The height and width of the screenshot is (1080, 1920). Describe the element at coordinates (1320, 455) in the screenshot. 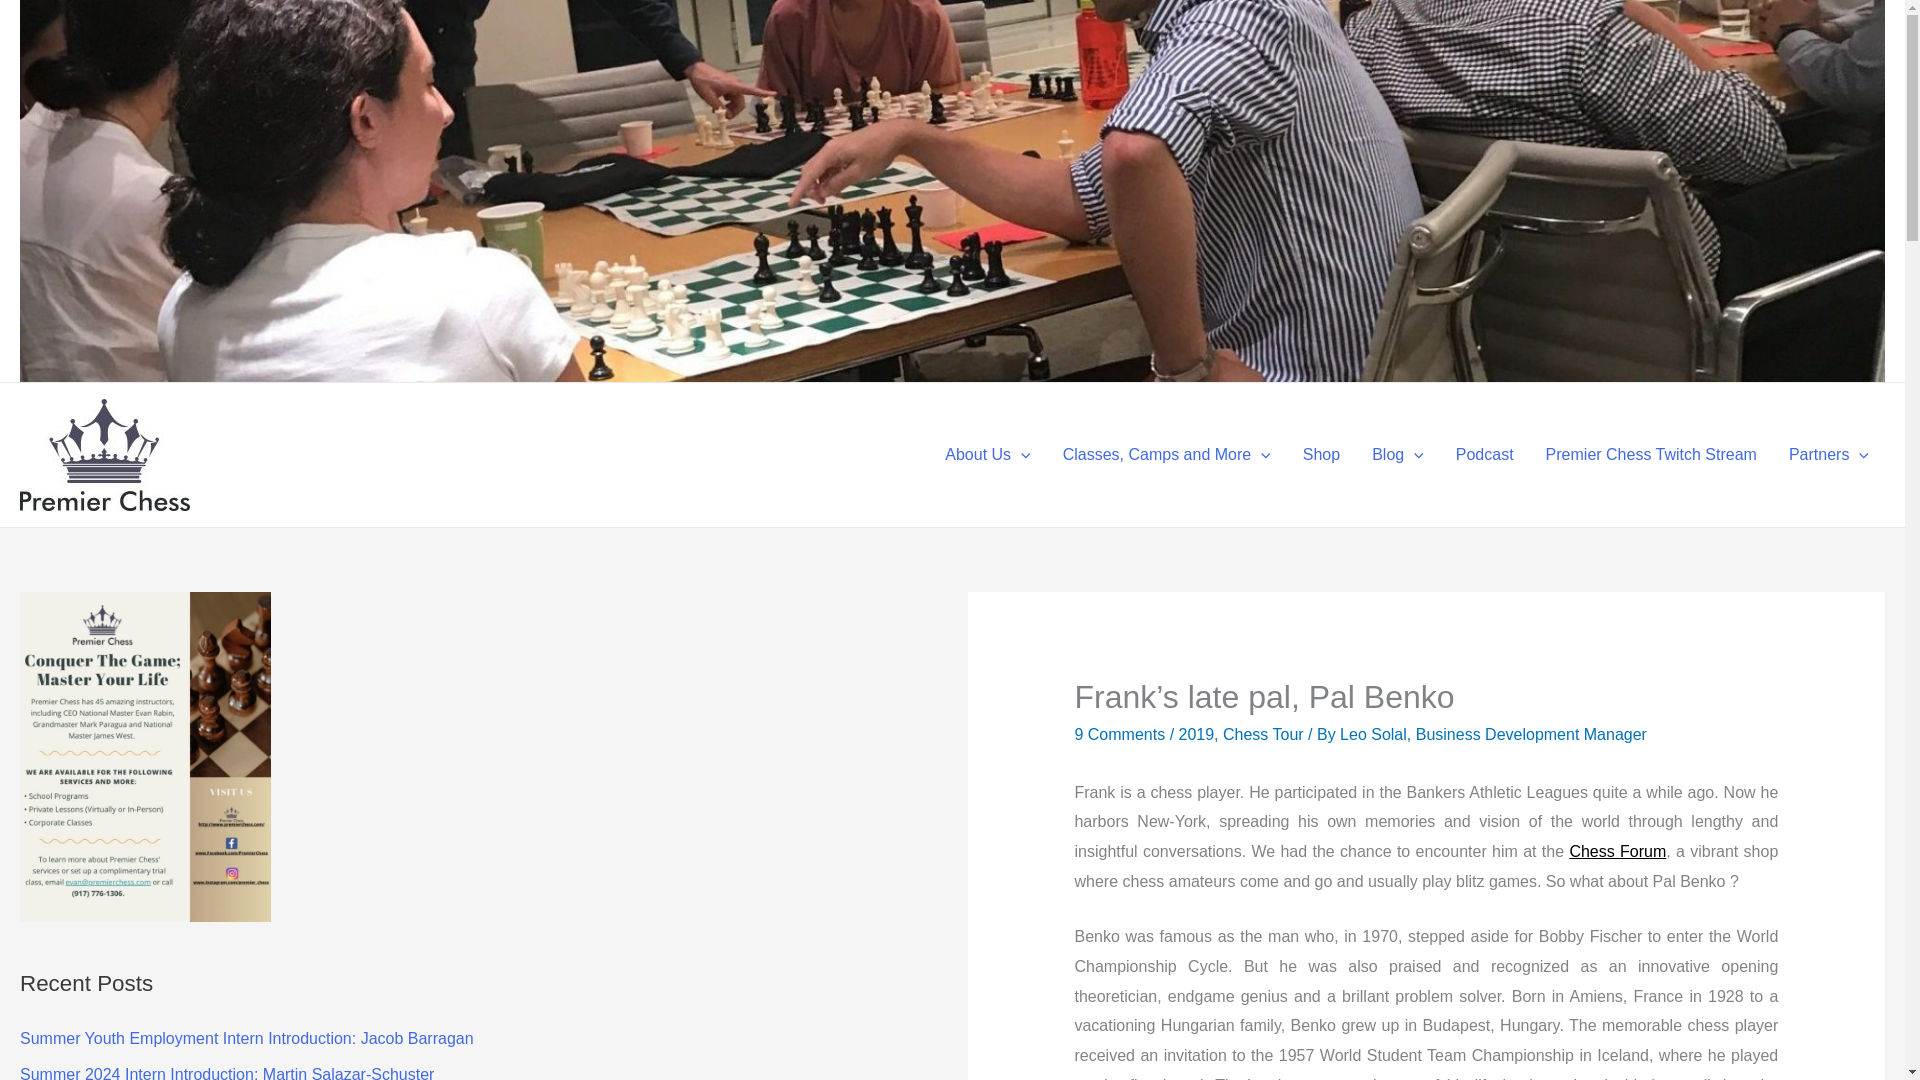

I see `Shop` at that location.